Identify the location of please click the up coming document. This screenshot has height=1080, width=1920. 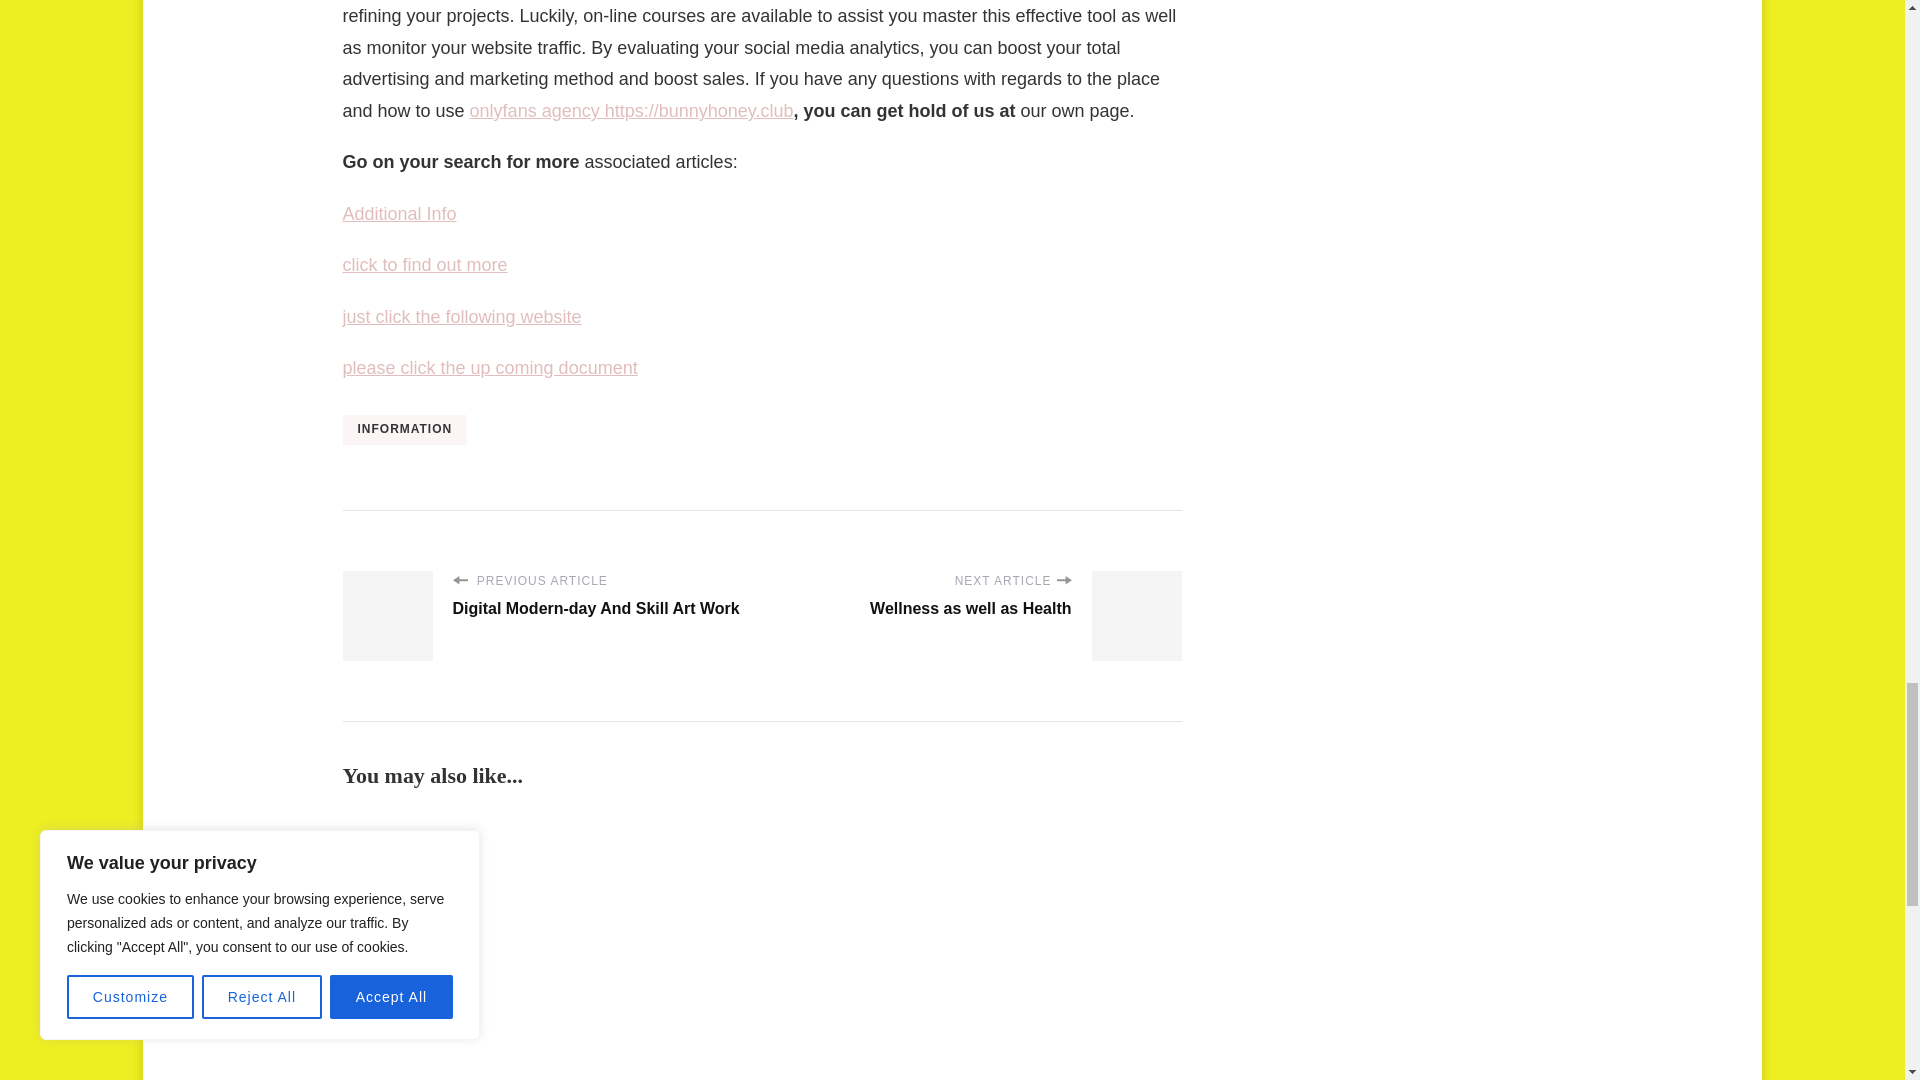
(489, 368).